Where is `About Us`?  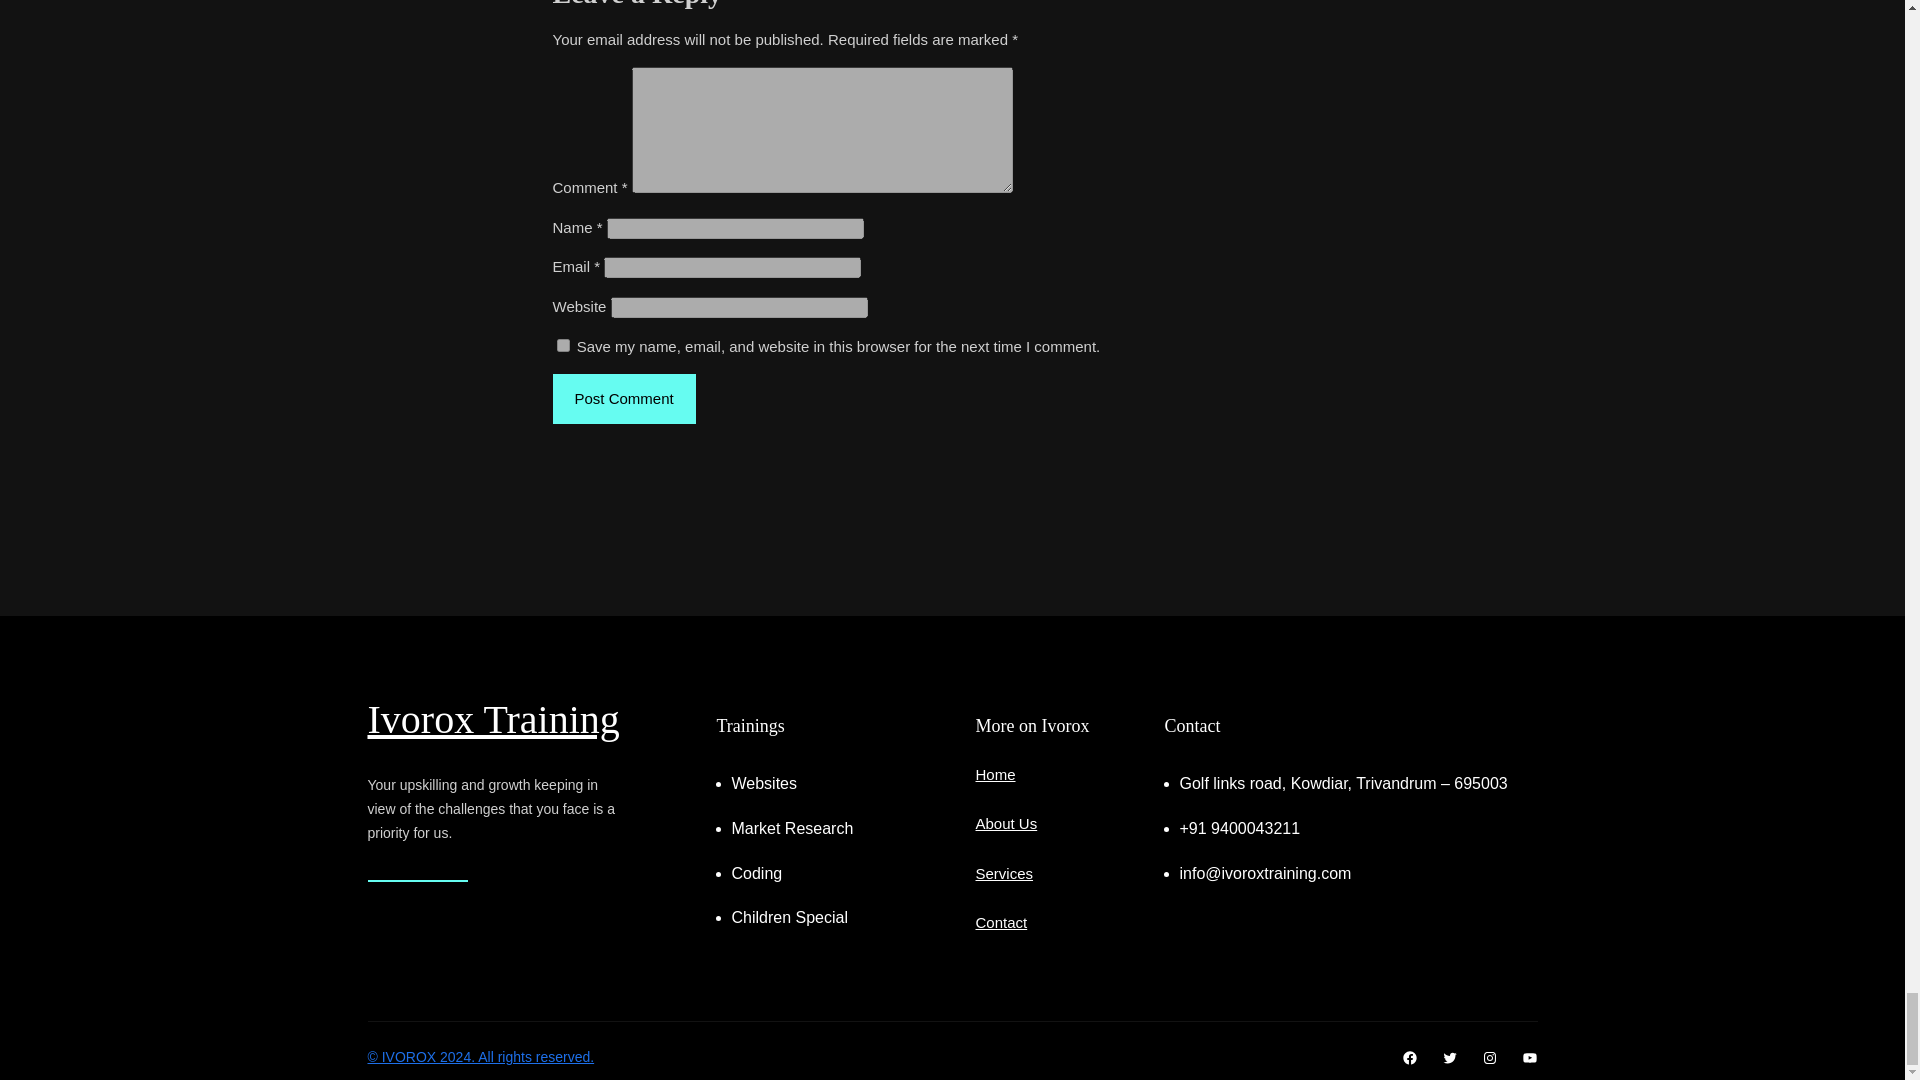 About Us is located at coordinates (1006, 823).